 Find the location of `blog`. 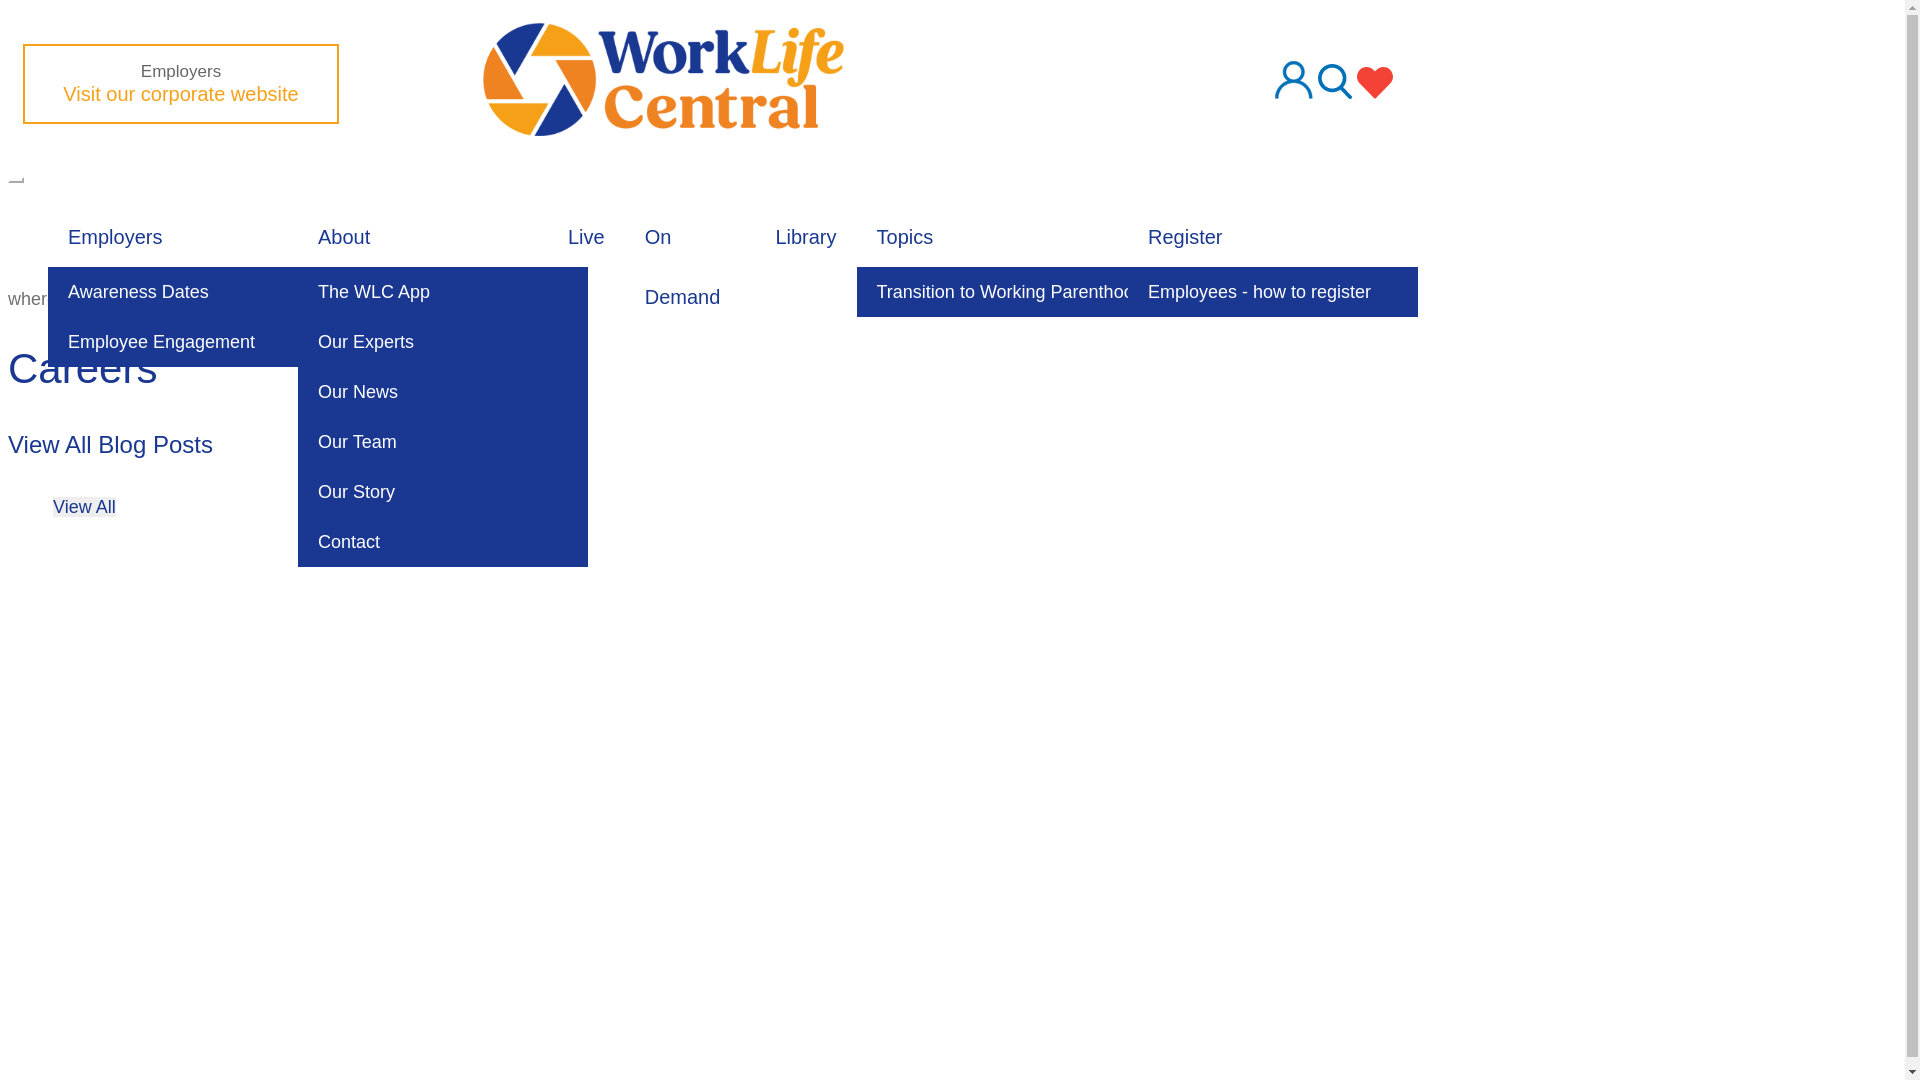

blog is located at coordinates (212, 298).